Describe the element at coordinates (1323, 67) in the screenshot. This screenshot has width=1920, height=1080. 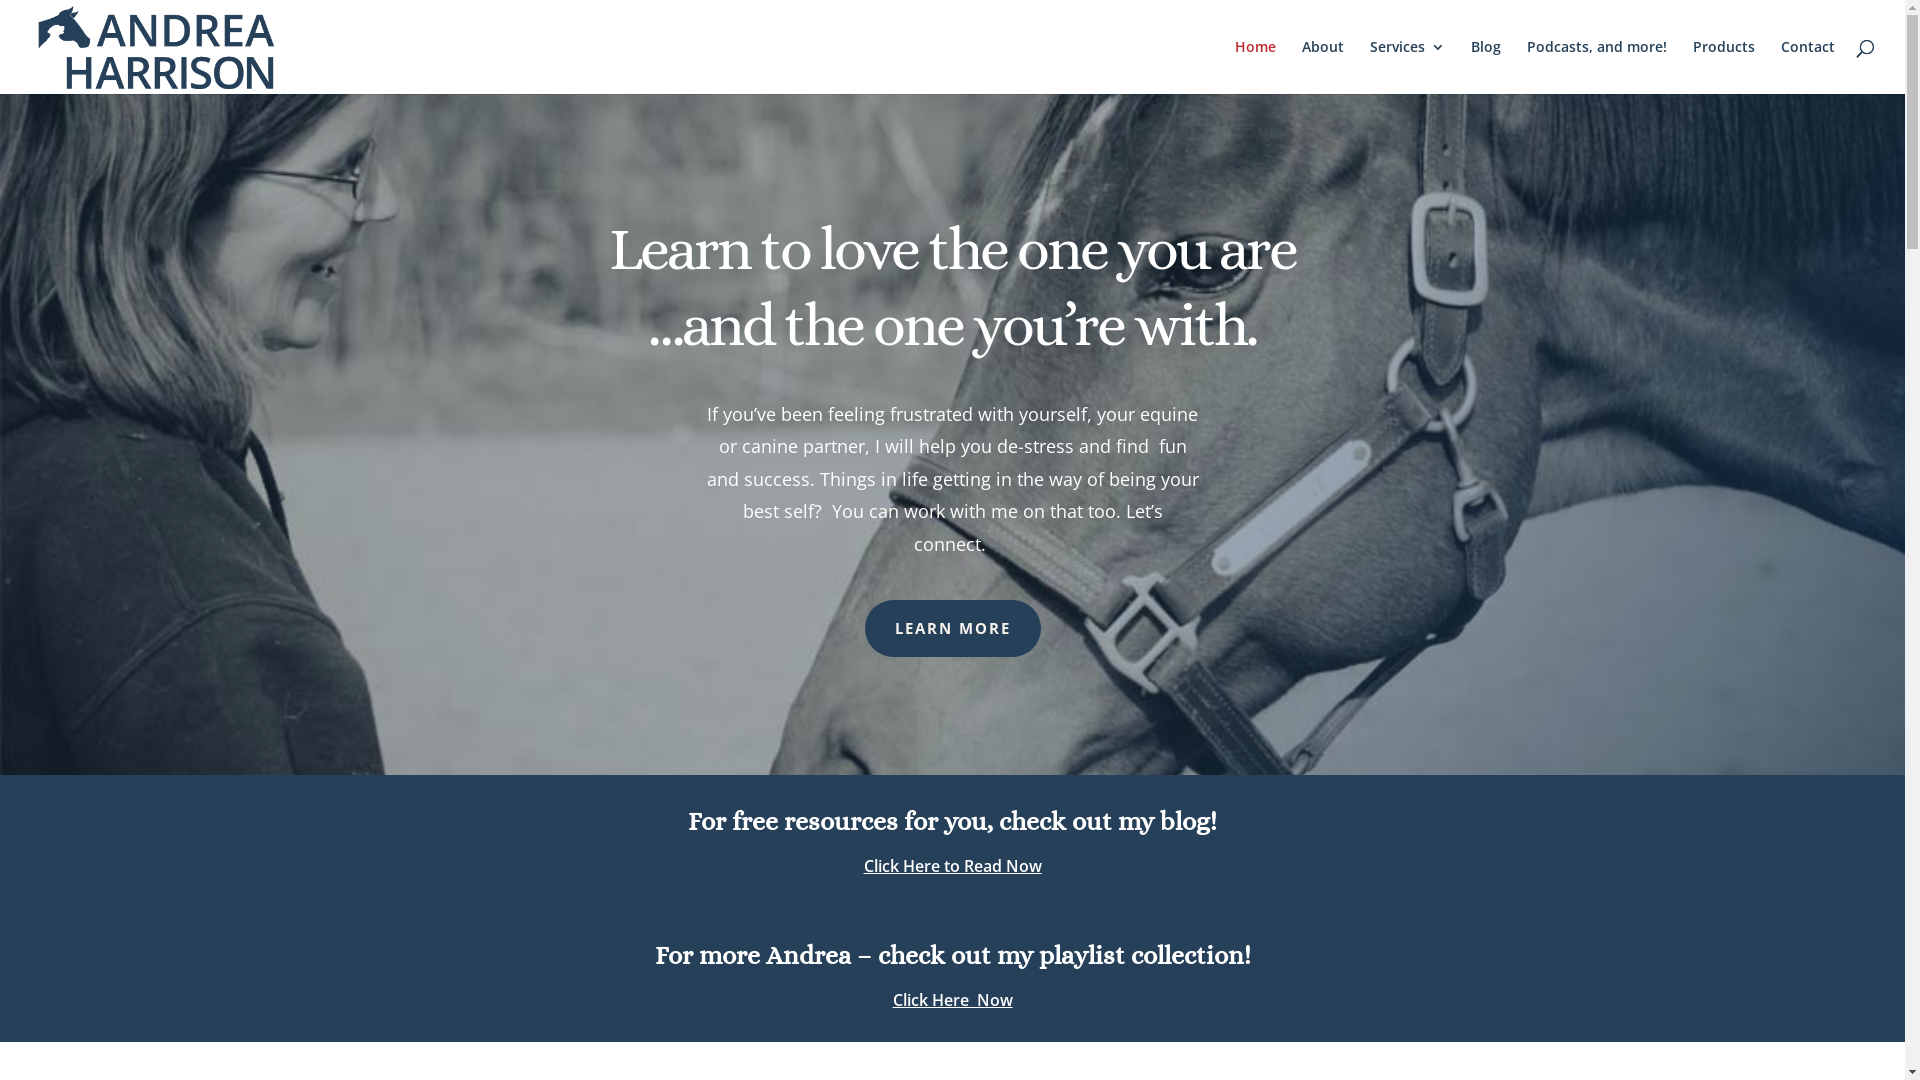
I see `About` at that location.